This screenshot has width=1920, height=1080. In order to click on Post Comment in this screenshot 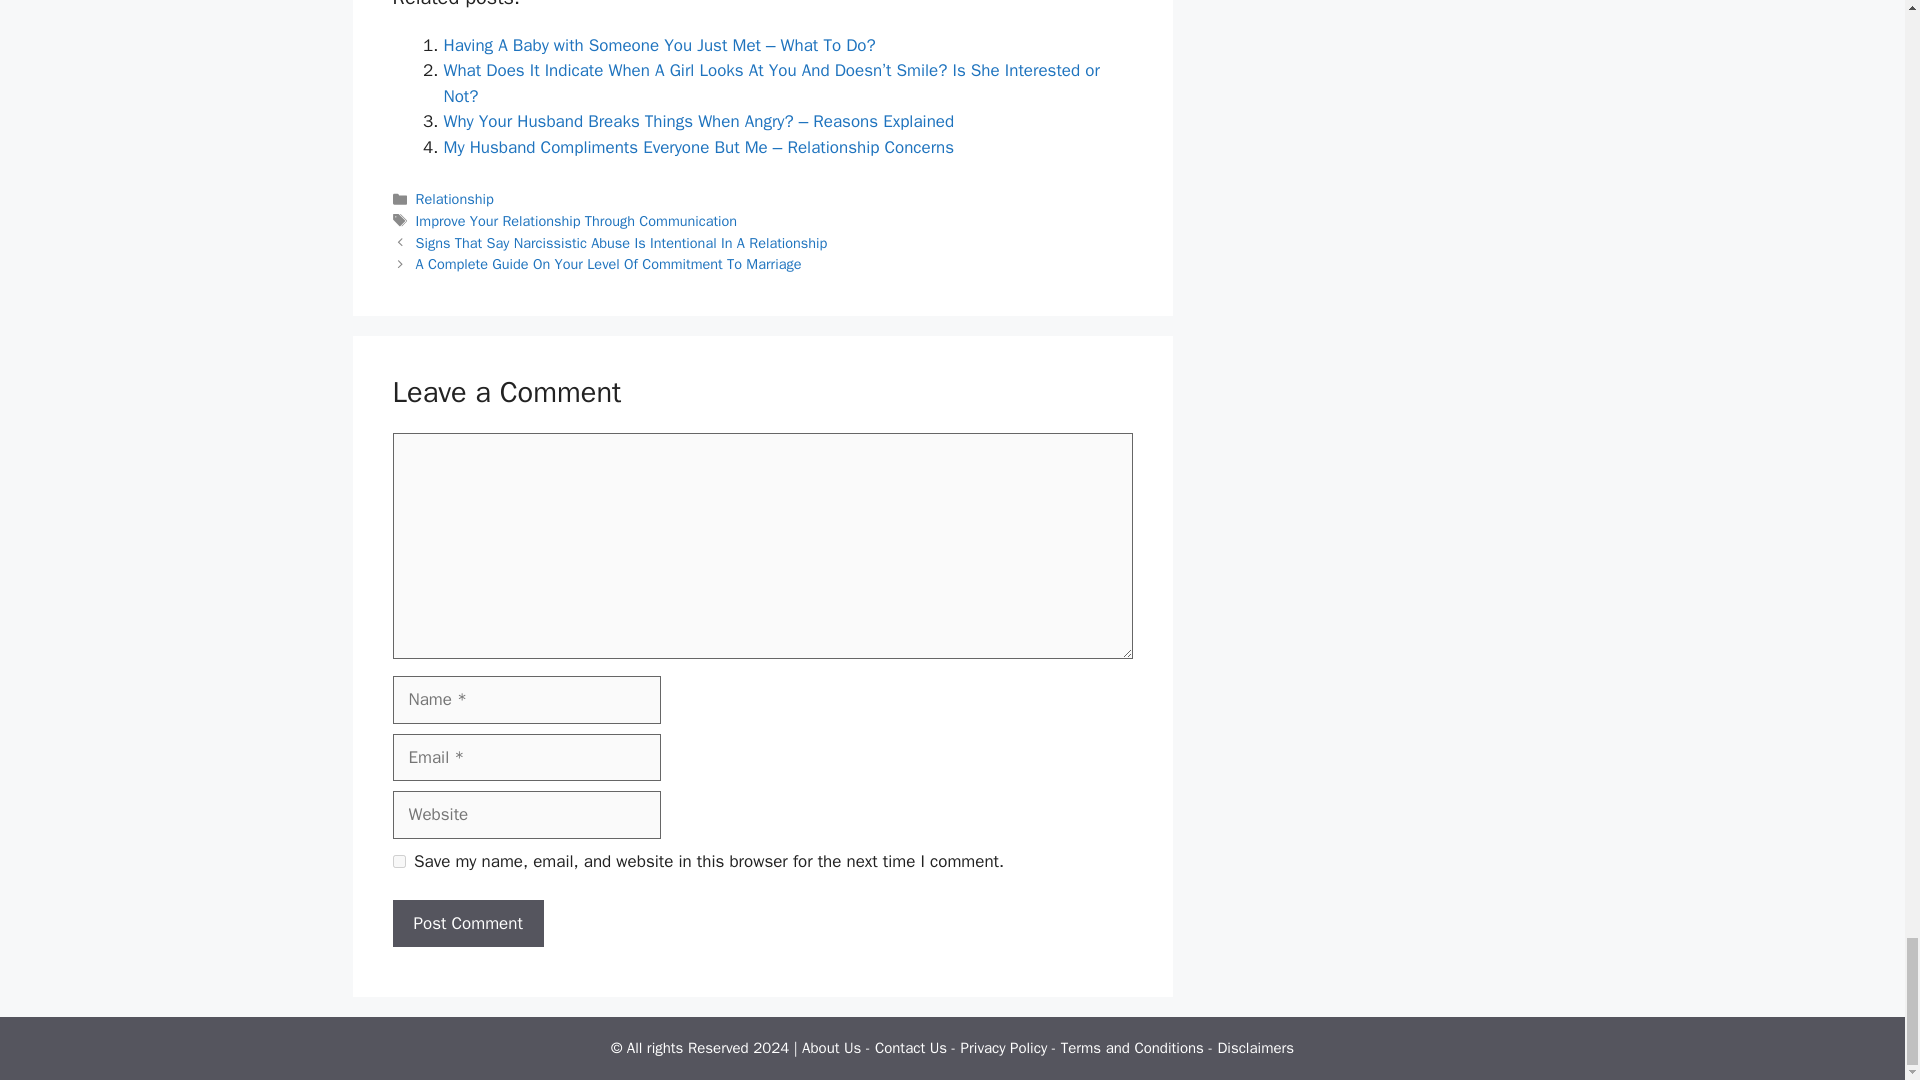, I will do `click(467, 924)`.